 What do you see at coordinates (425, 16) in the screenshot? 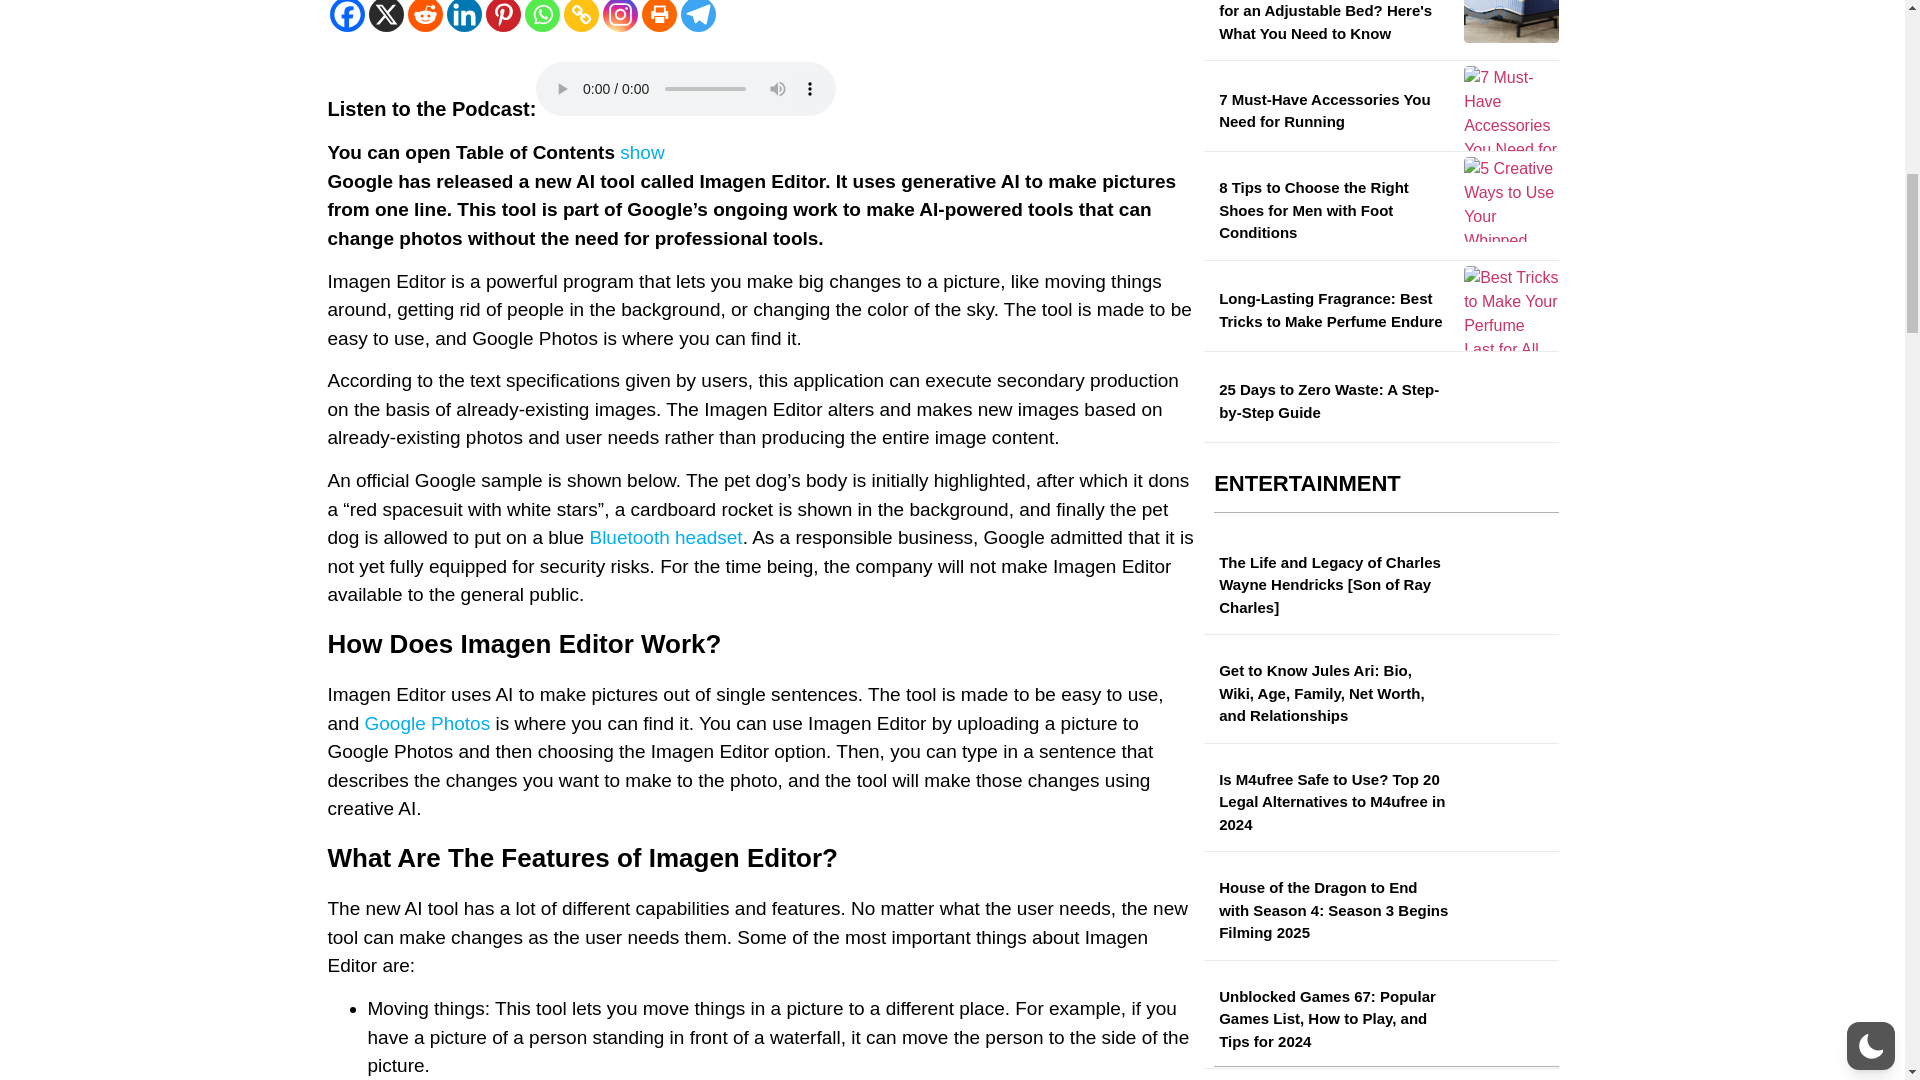
I see `Reddit` at bounding box center [425, 16].